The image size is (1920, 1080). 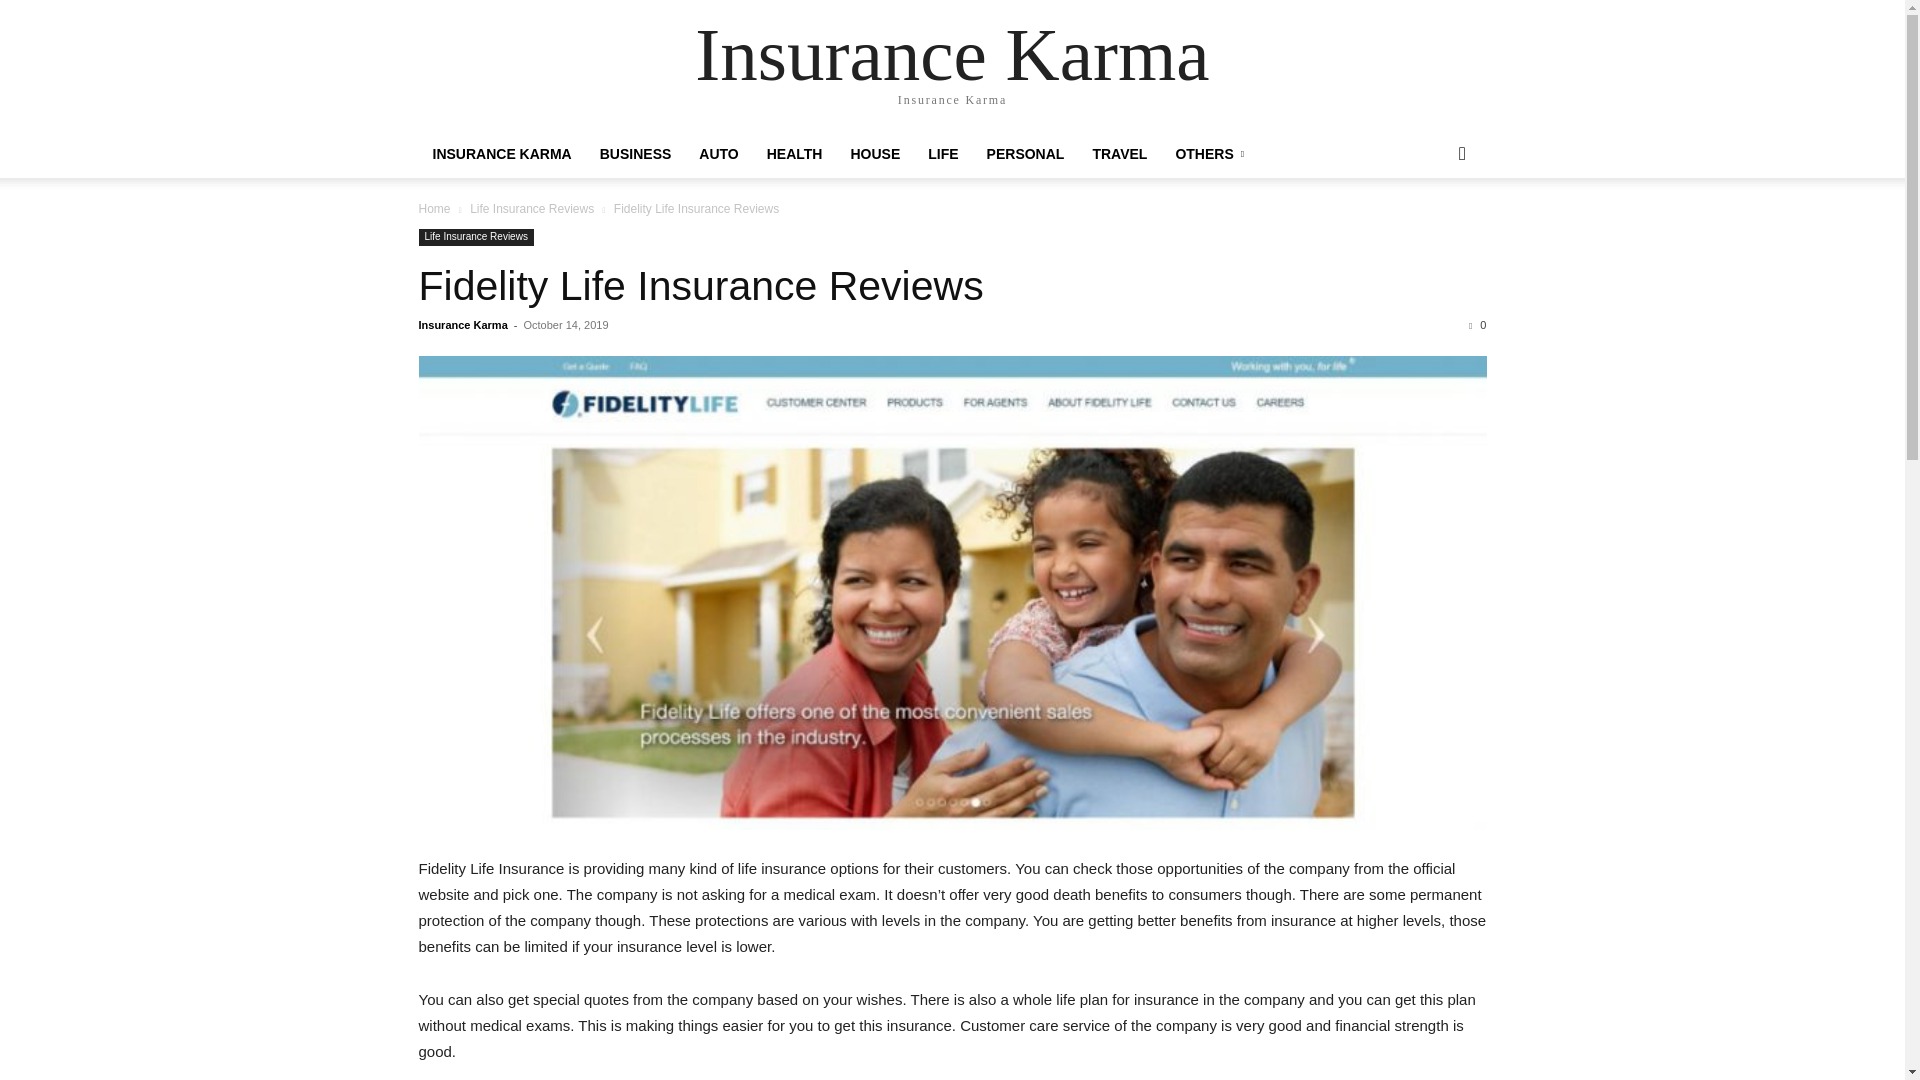 I want to click on BUSINESS, so click(x=635, y=154).